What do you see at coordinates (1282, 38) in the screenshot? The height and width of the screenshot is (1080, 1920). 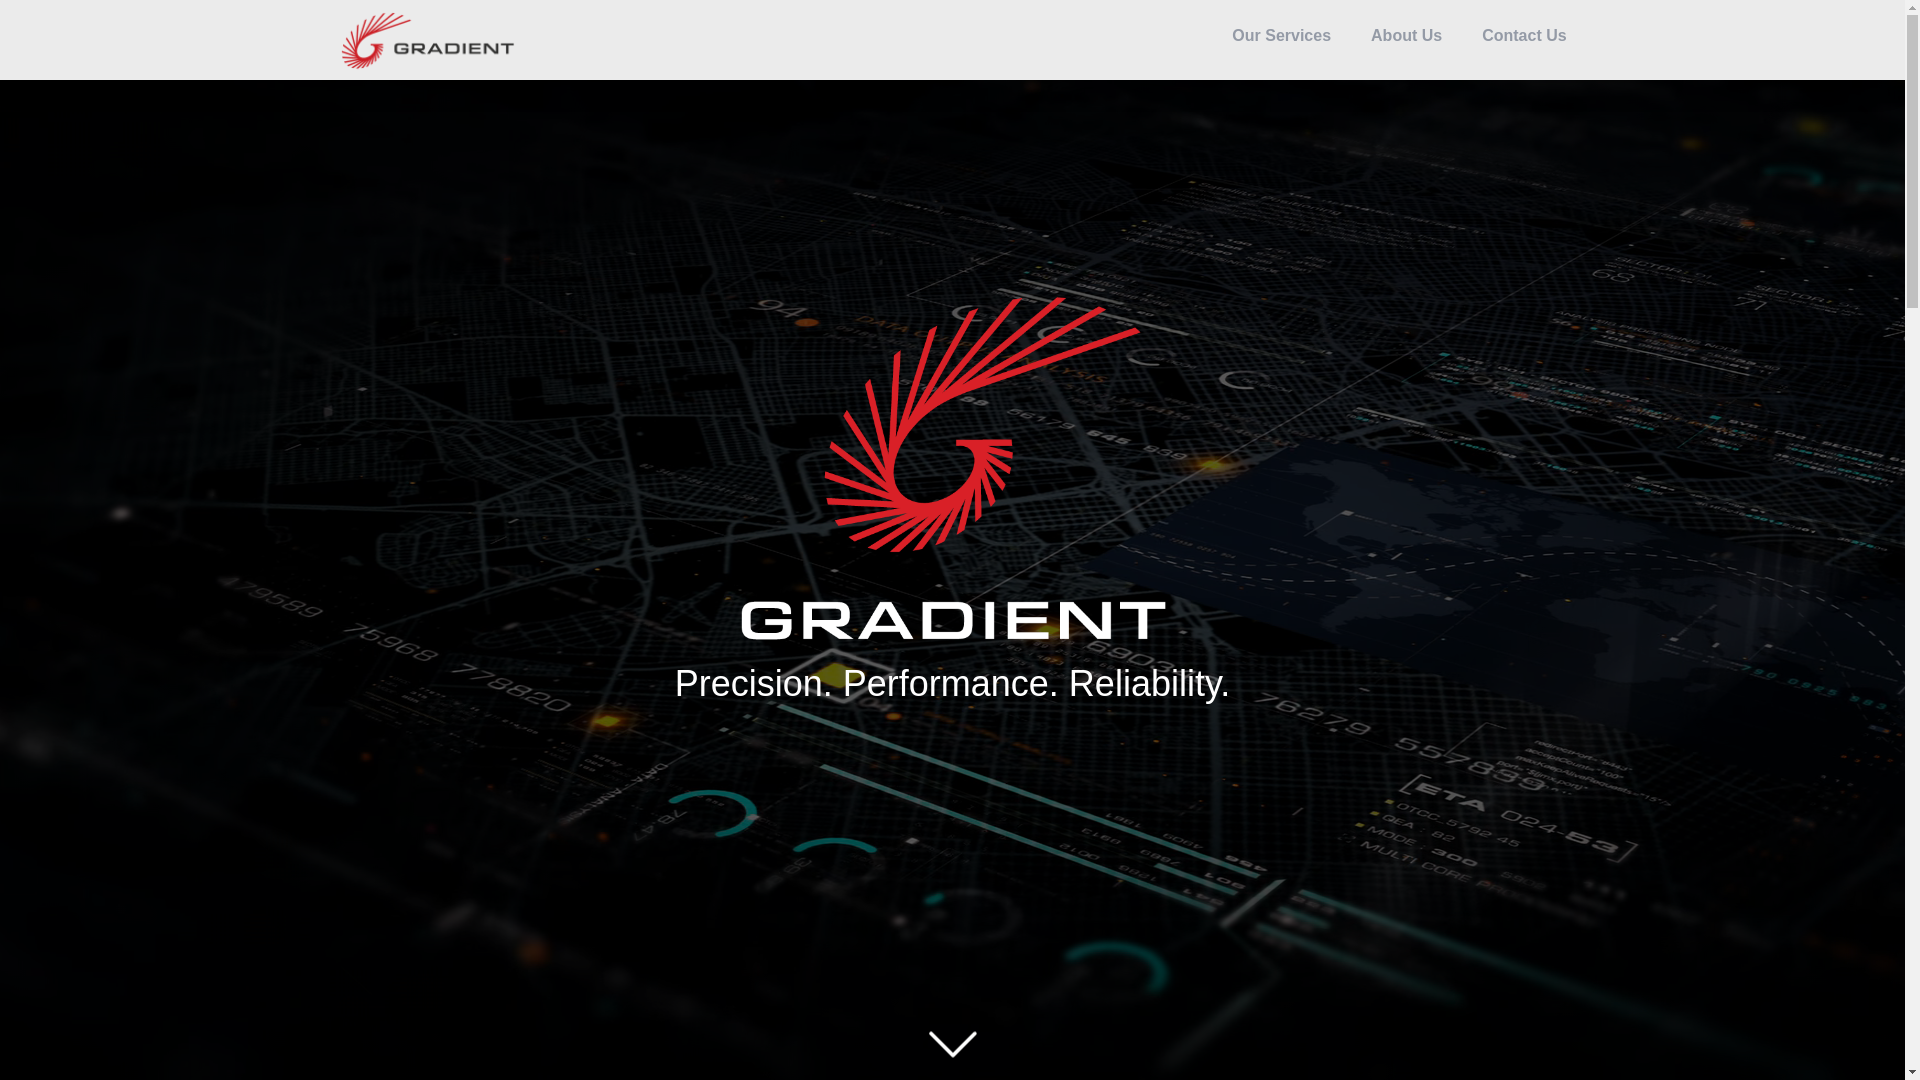 I see `Our Services` at bounding box center [1282, 38].